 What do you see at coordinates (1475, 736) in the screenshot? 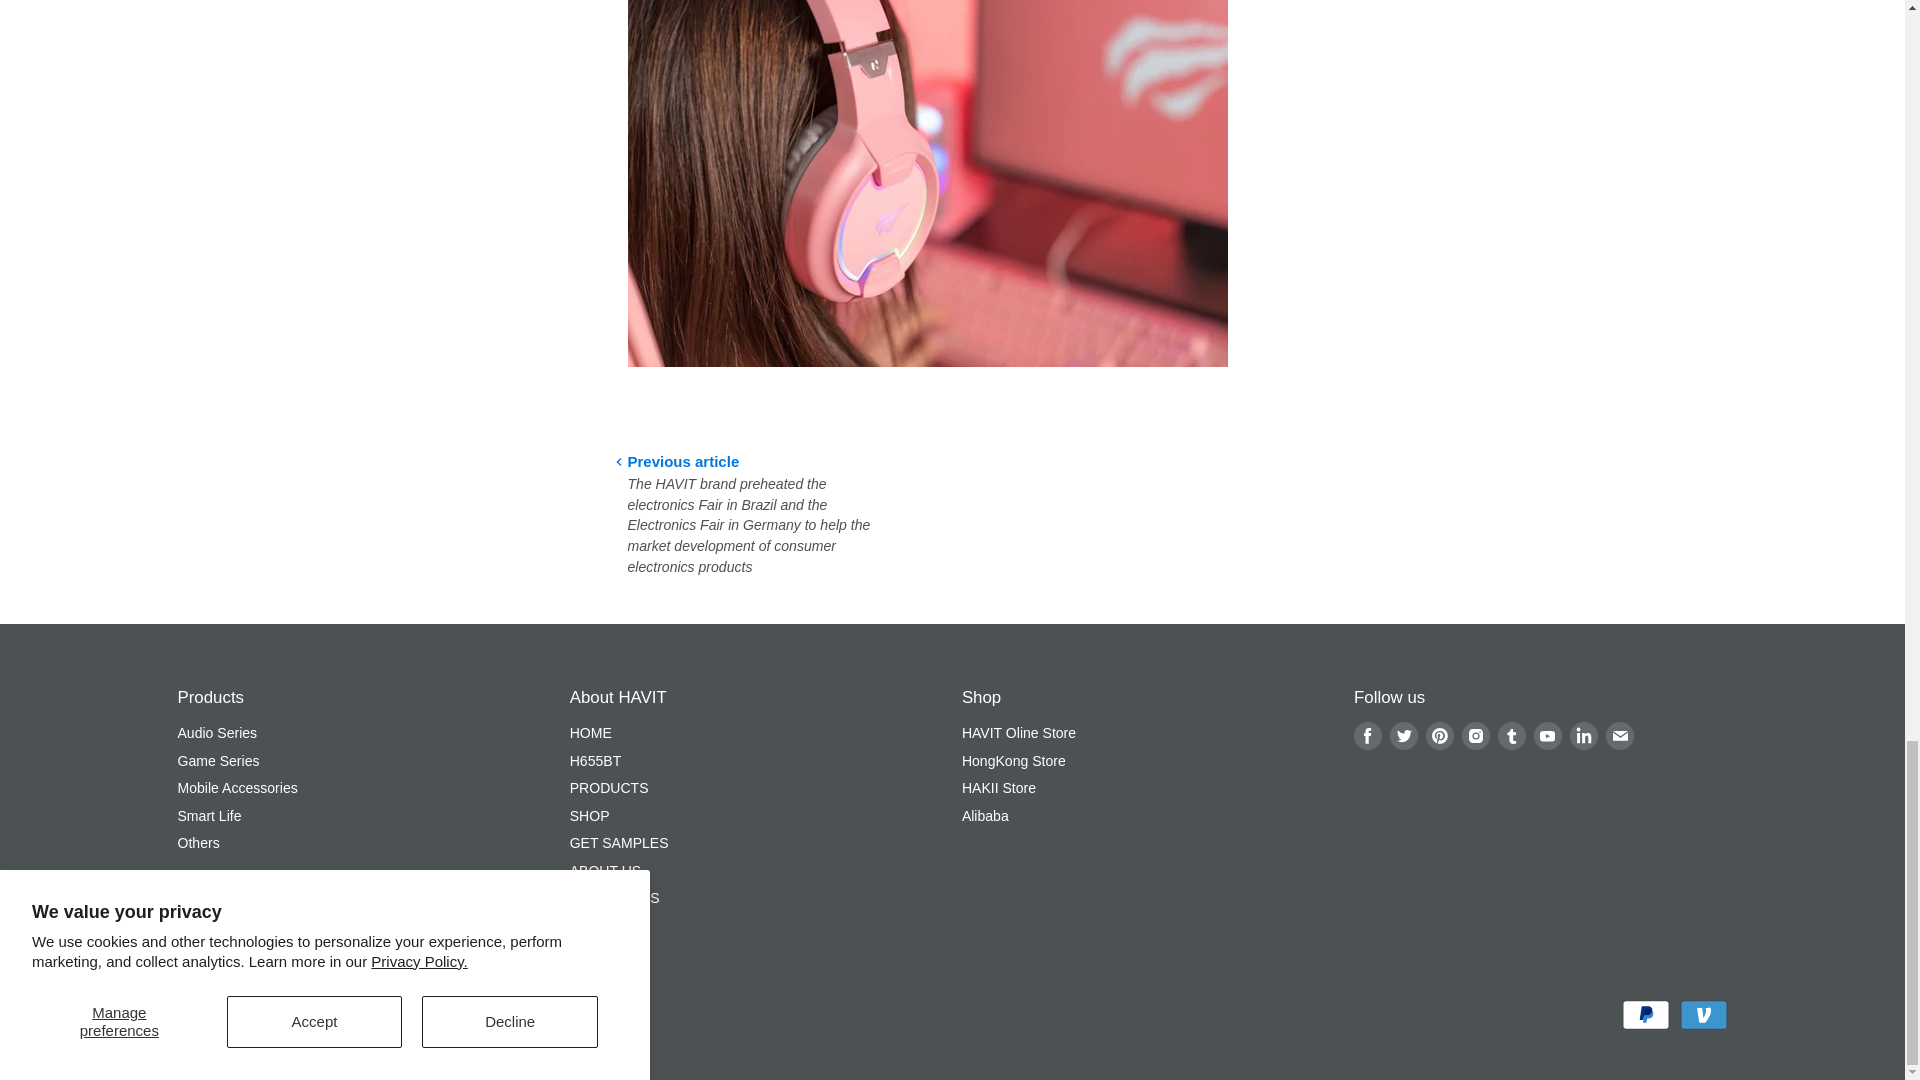
I see `Instagram` at bounding box center [1475, 736].